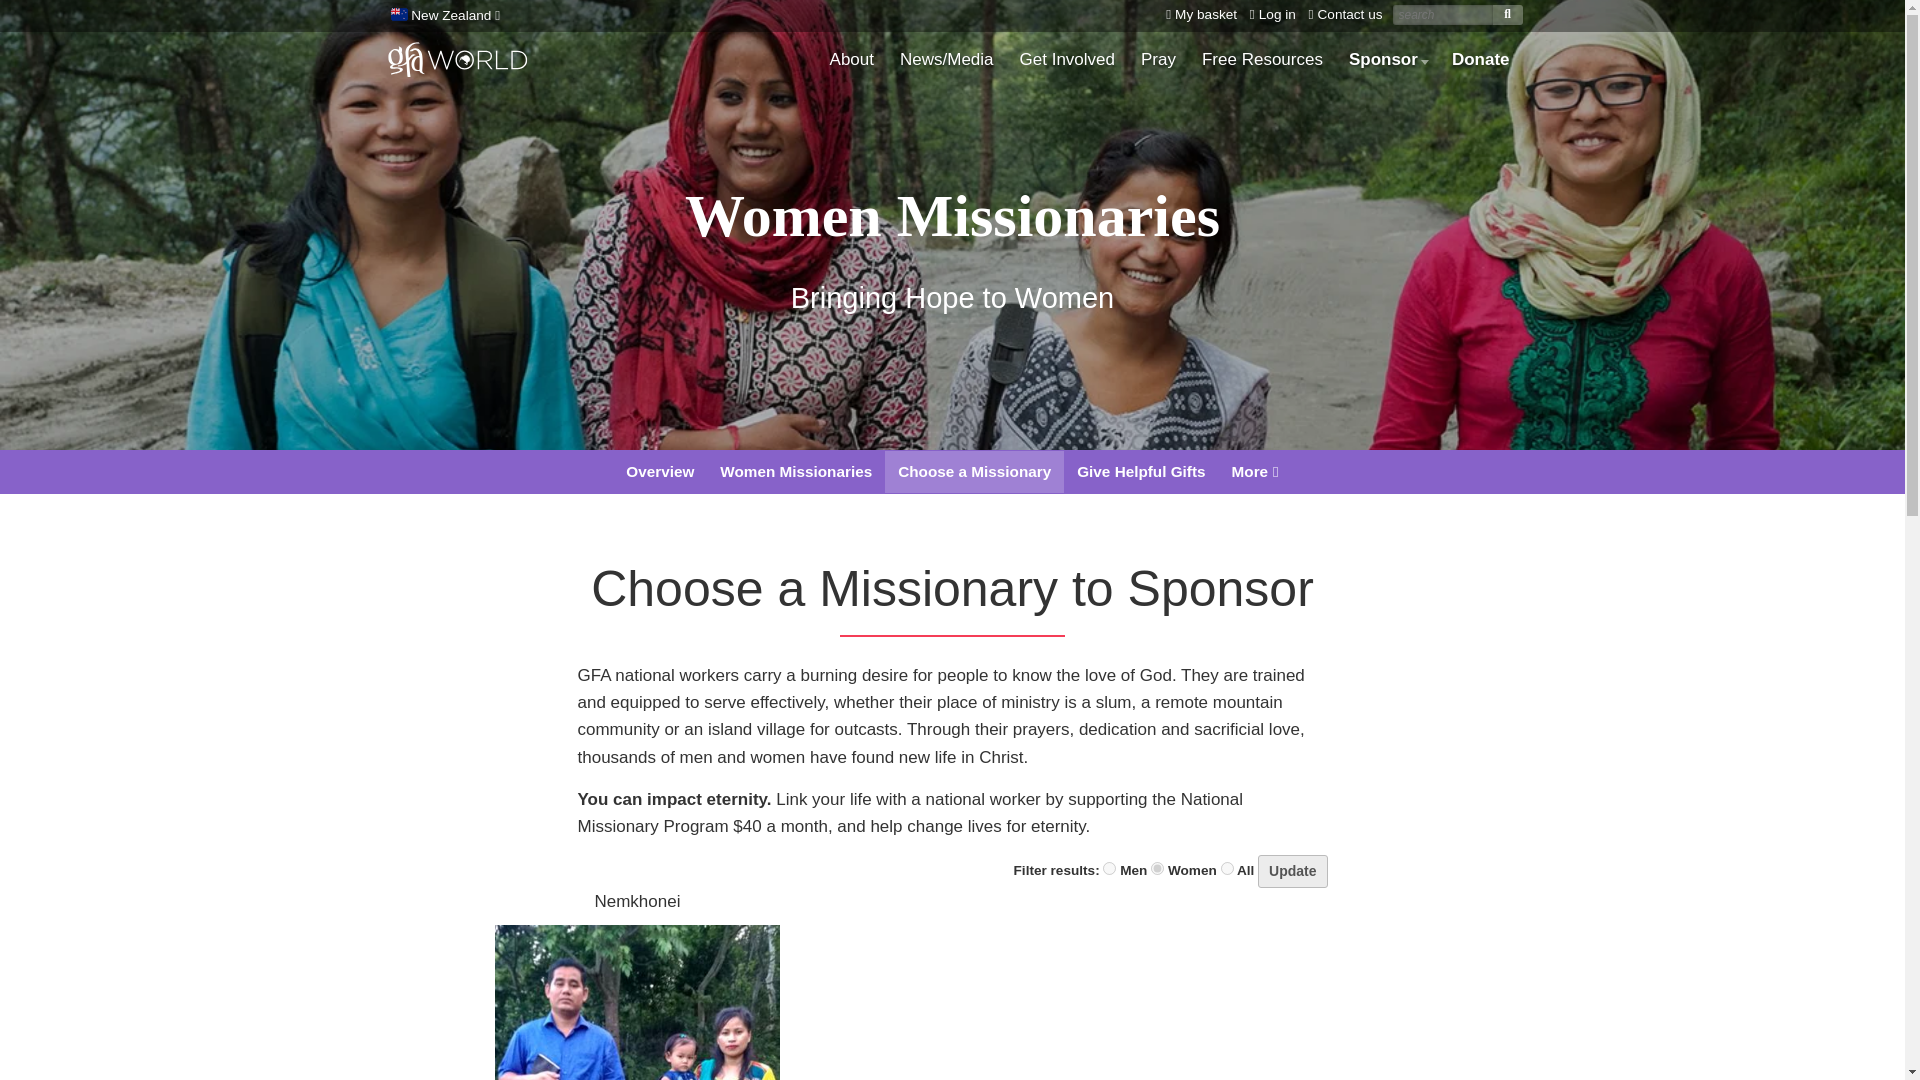 The height and width of the screenshot is (1080, 1920). What do you see at coordinates (1342, 14) in the screenshot?
I see `Contact us` at bounding box center [1342, 14].